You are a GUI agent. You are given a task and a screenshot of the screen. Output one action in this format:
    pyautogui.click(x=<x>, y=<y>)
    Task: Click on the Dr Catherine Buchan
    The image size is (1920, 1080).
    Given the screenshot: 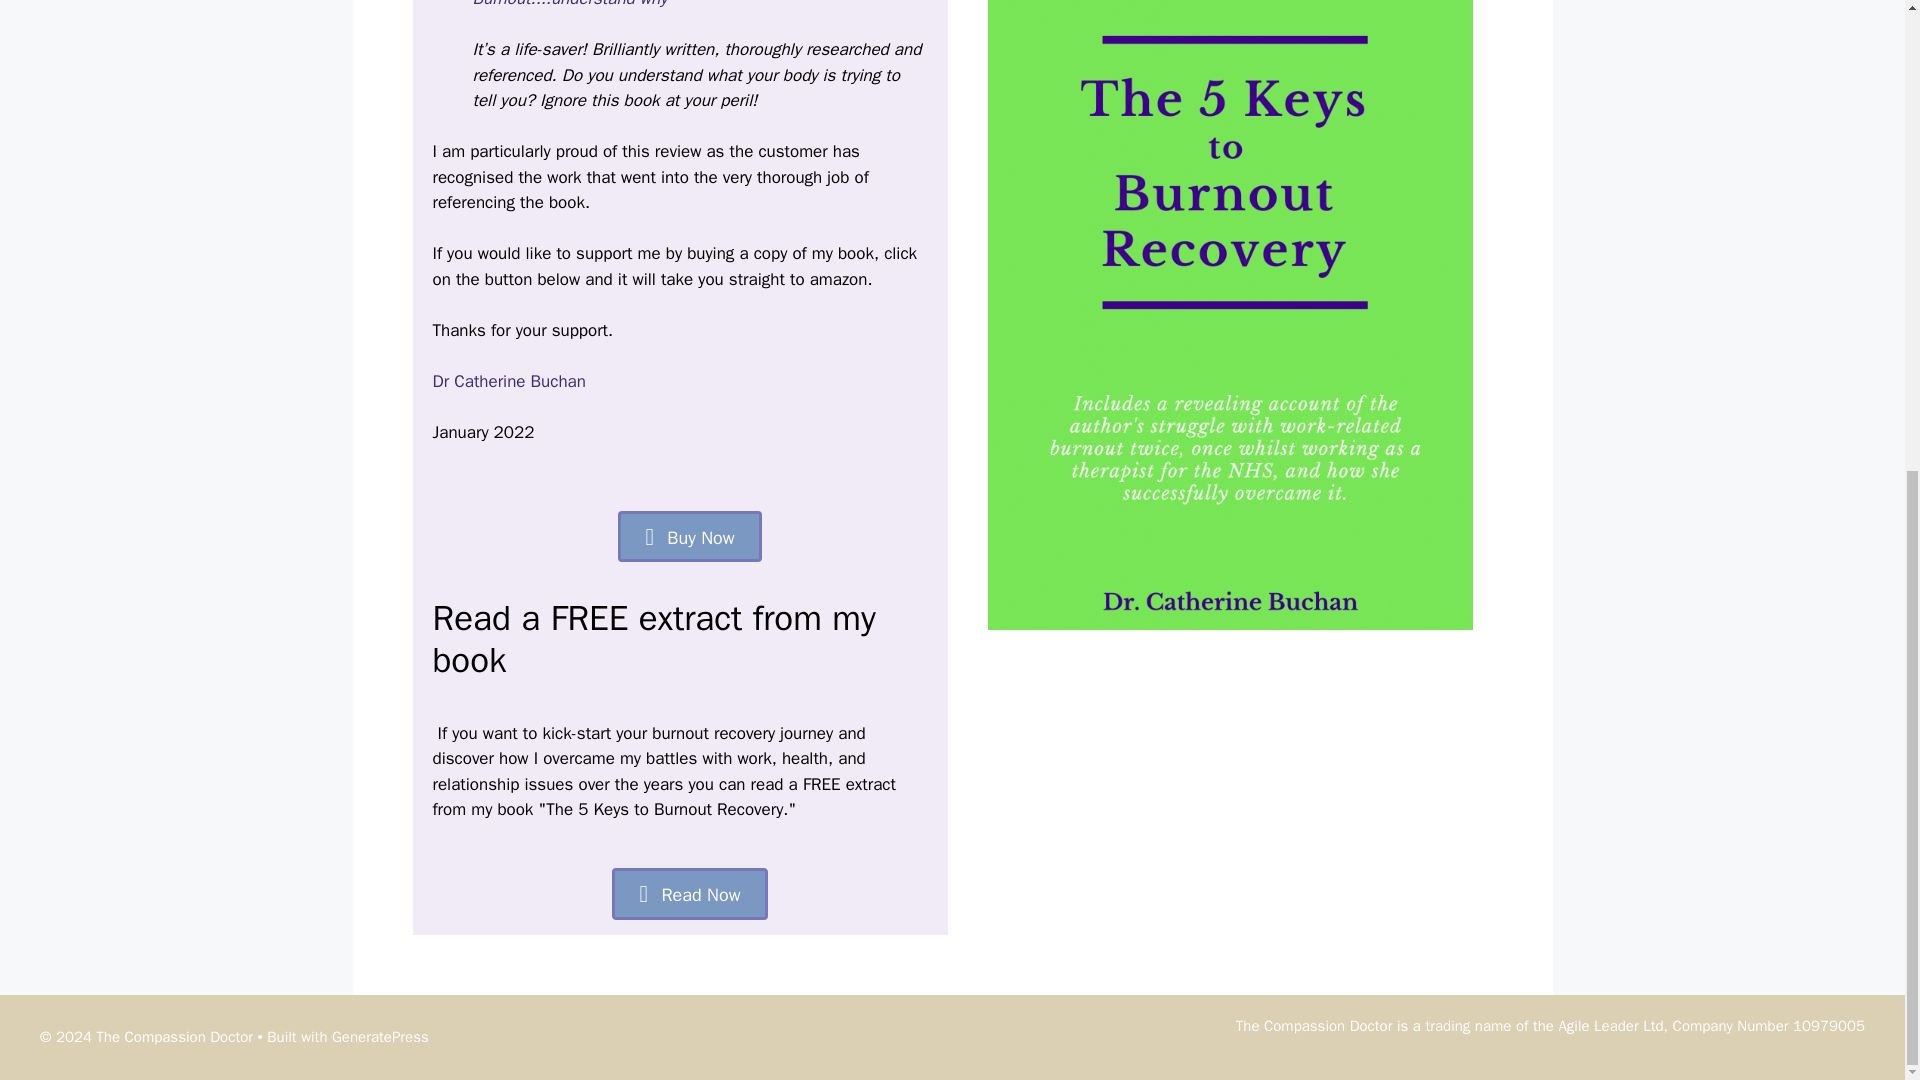 What is the action you would take?
    pyautogui.click(x=508, y=380)
    